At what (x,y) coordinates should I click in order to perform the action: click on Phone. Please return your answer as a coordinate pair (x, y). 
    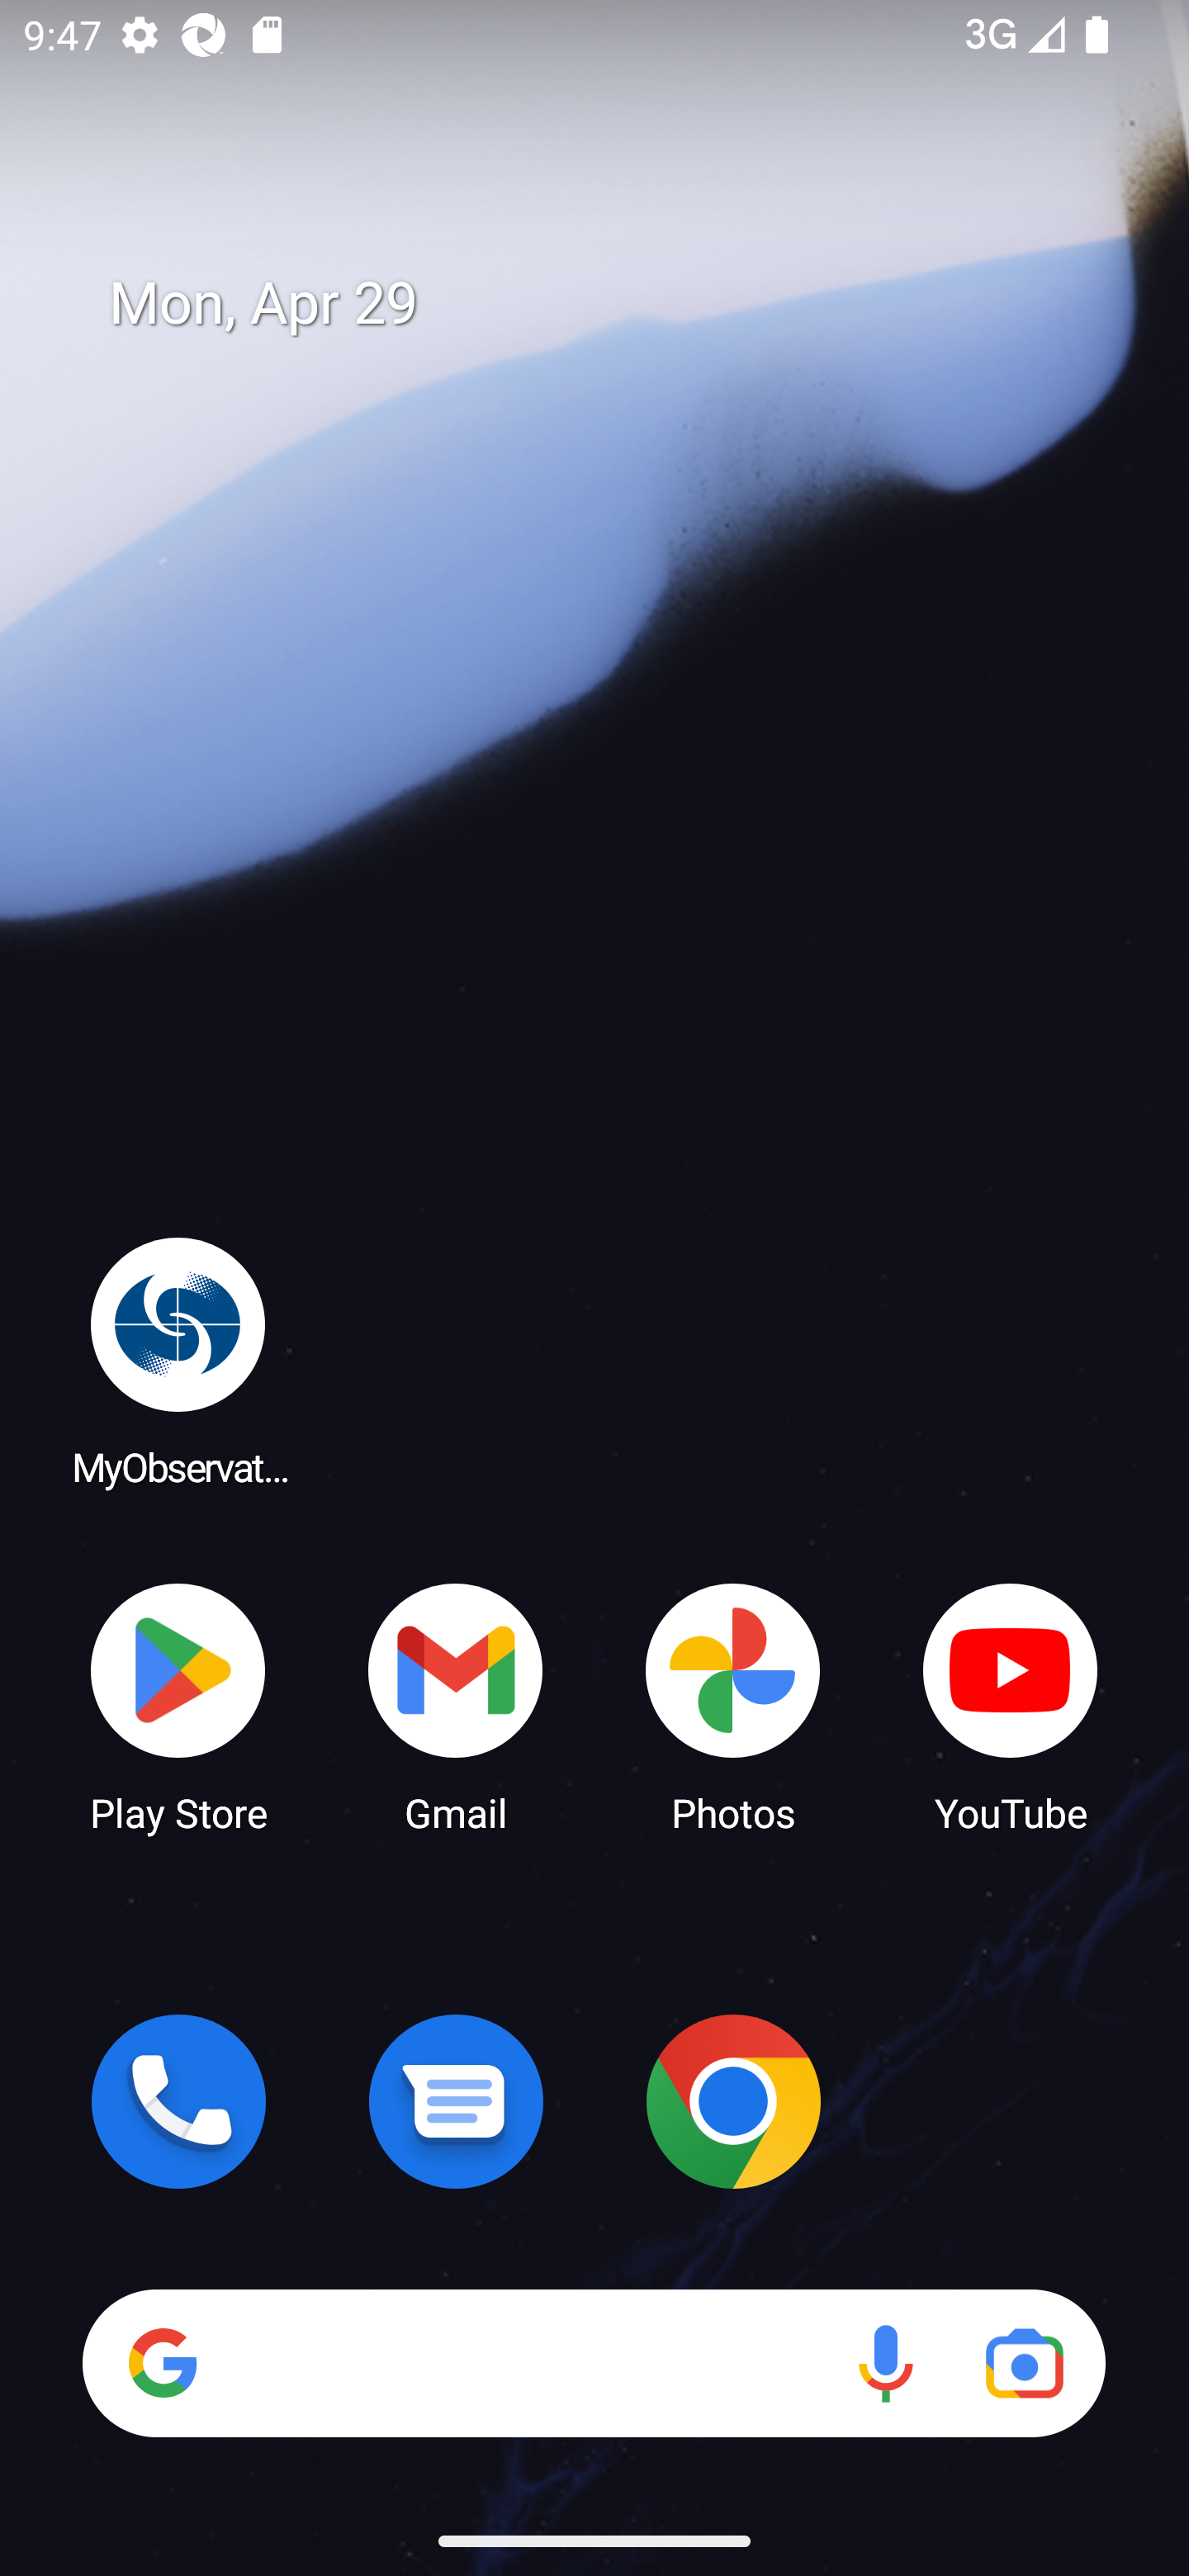
    Looking at the image, I should click on (178, 2101).